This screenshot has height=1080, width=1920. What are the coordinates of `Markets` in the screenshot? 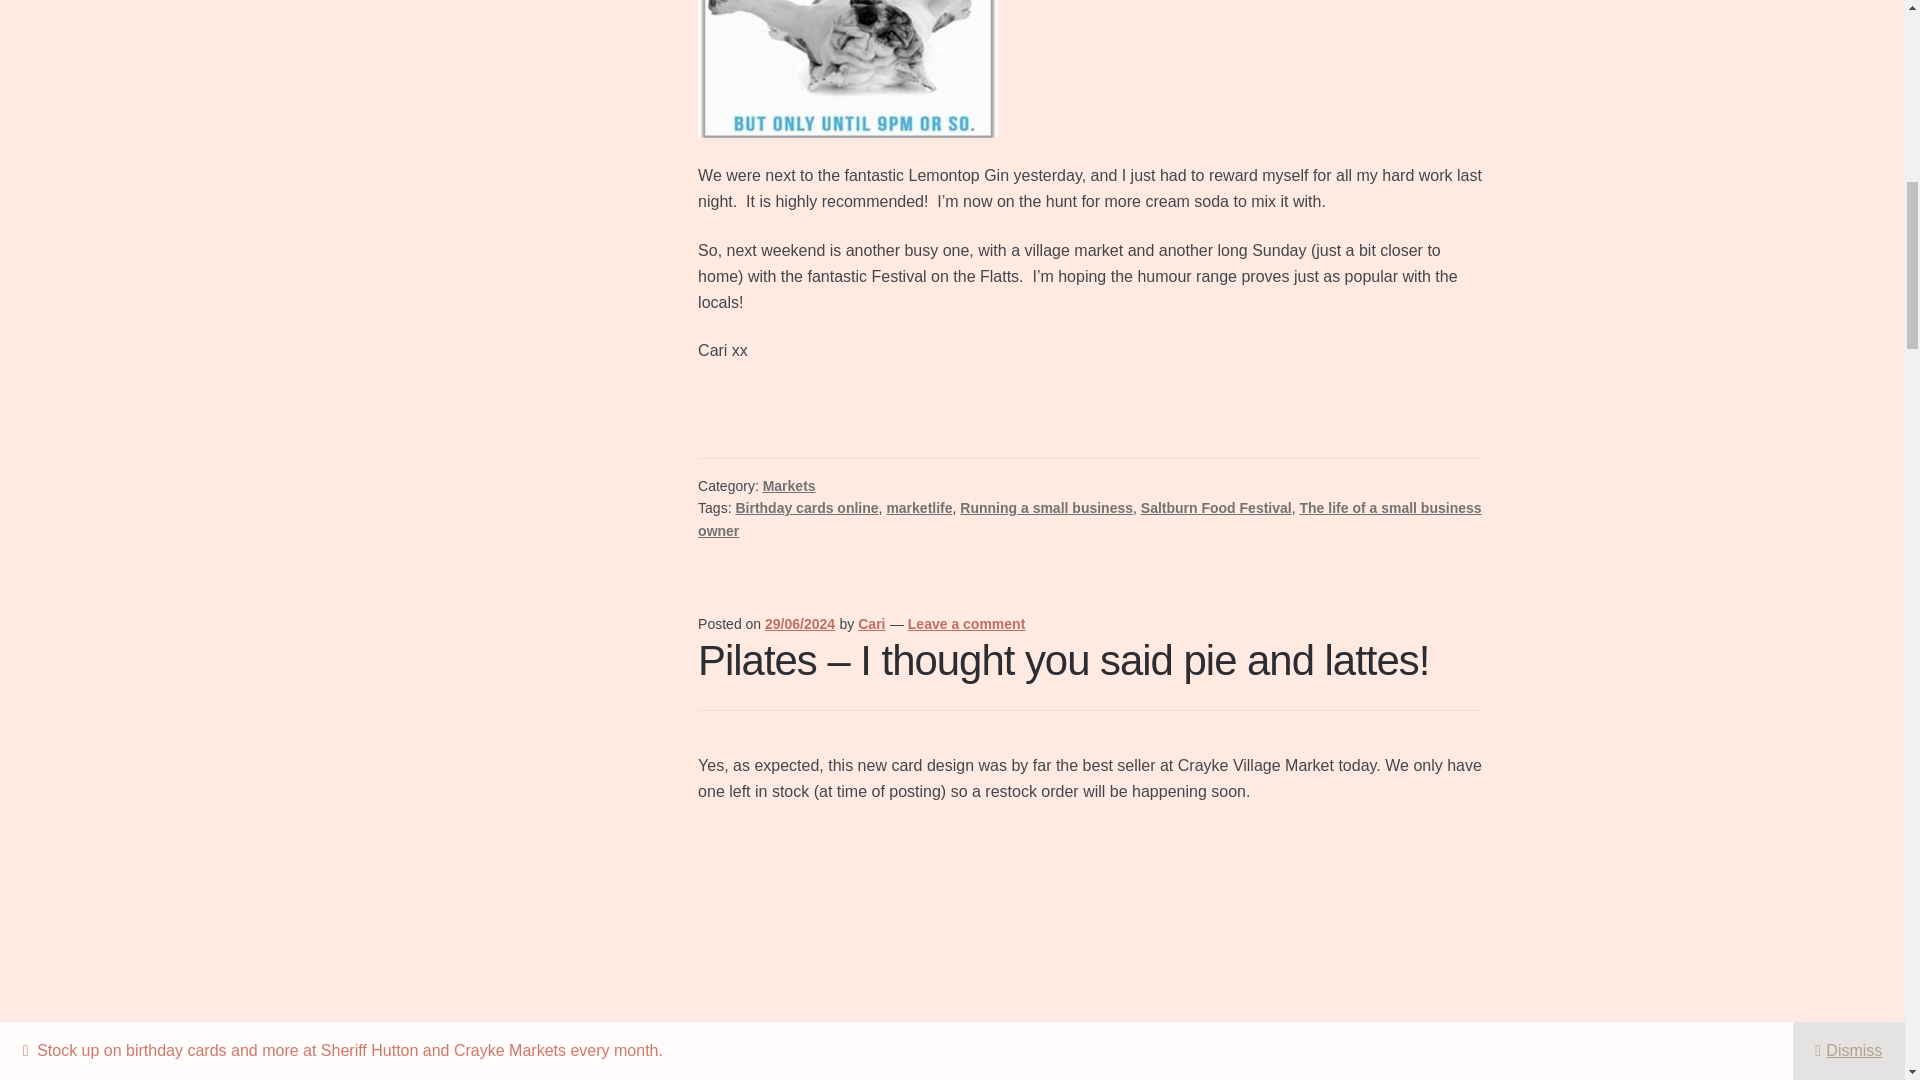 It's located at (789, 486).